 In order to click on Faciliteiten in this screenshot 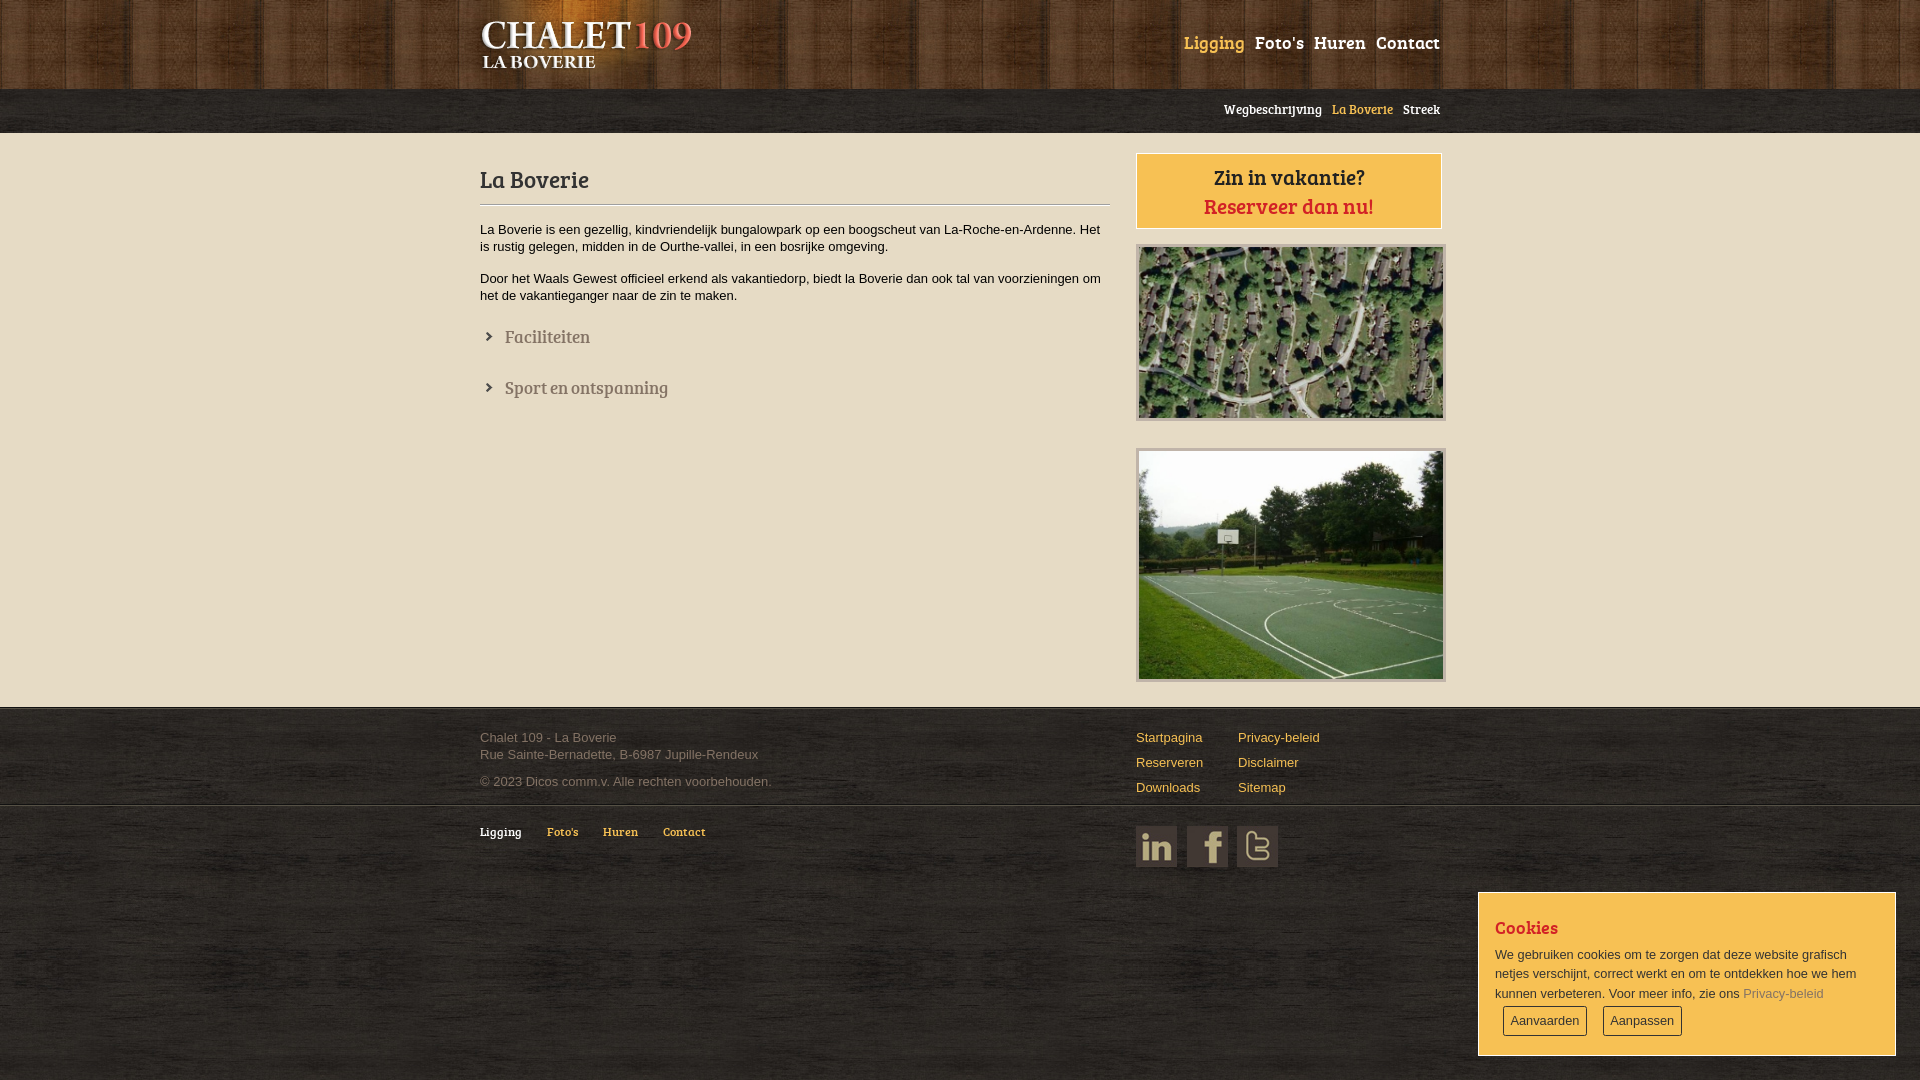, I will do `click(535, 336)`.